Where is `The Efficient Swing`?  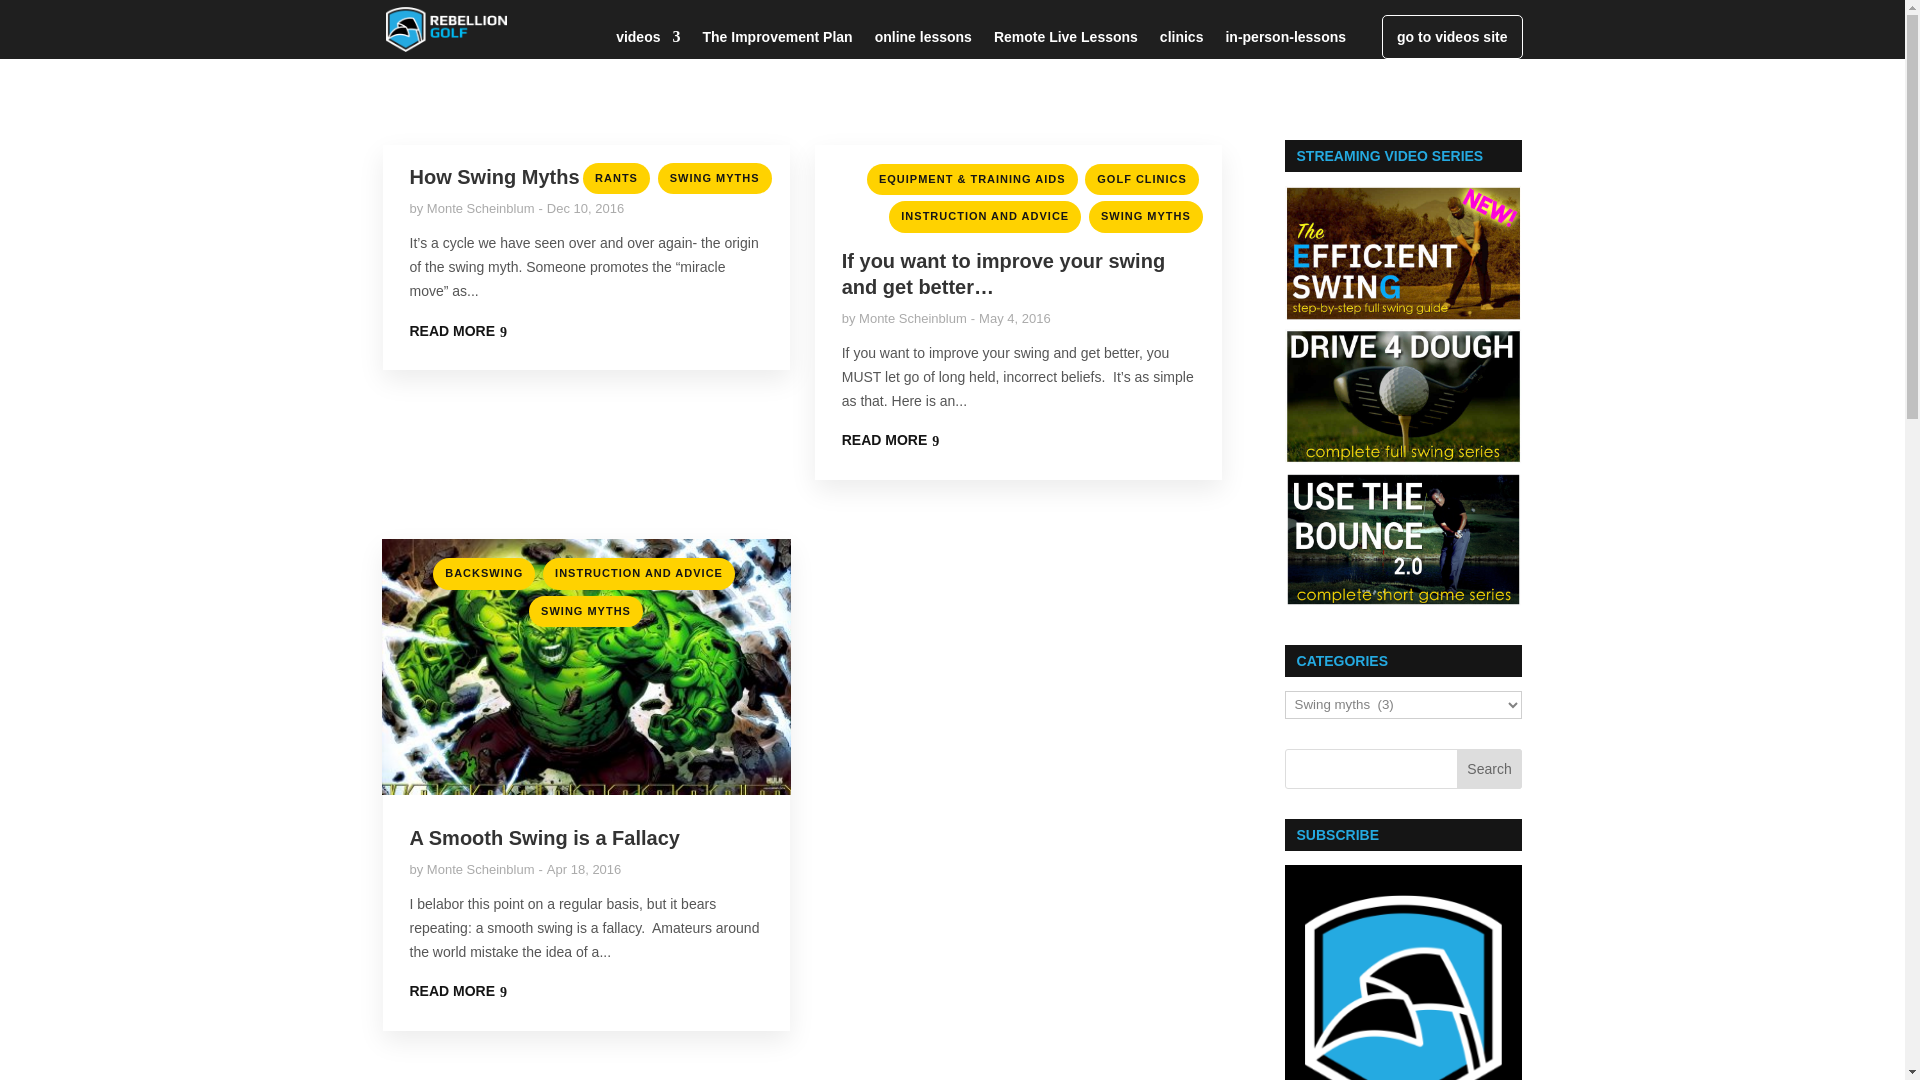 The Efficient Swing is located at coordinates (1403, 252).